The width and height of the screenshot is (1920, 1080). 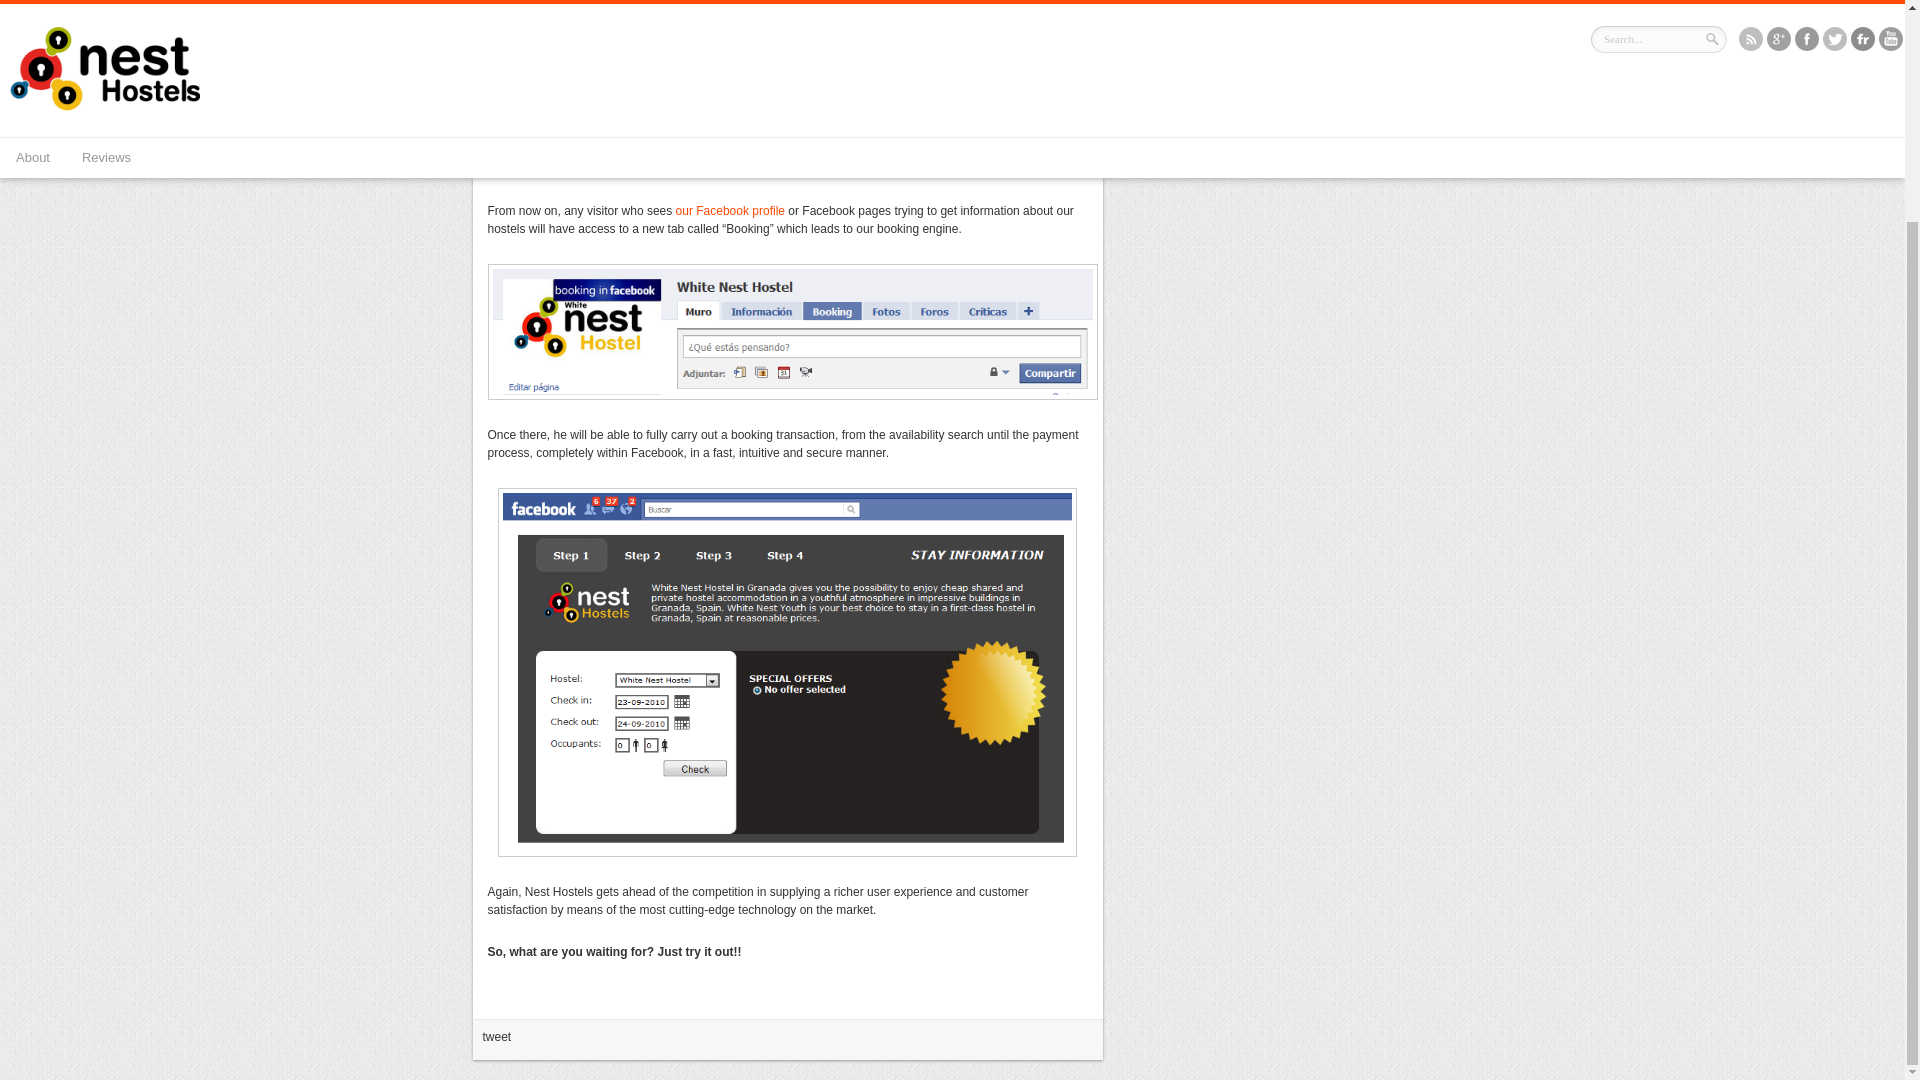 I want to click on Valencia Nest Hostels' site, so click(x=944, y=169).